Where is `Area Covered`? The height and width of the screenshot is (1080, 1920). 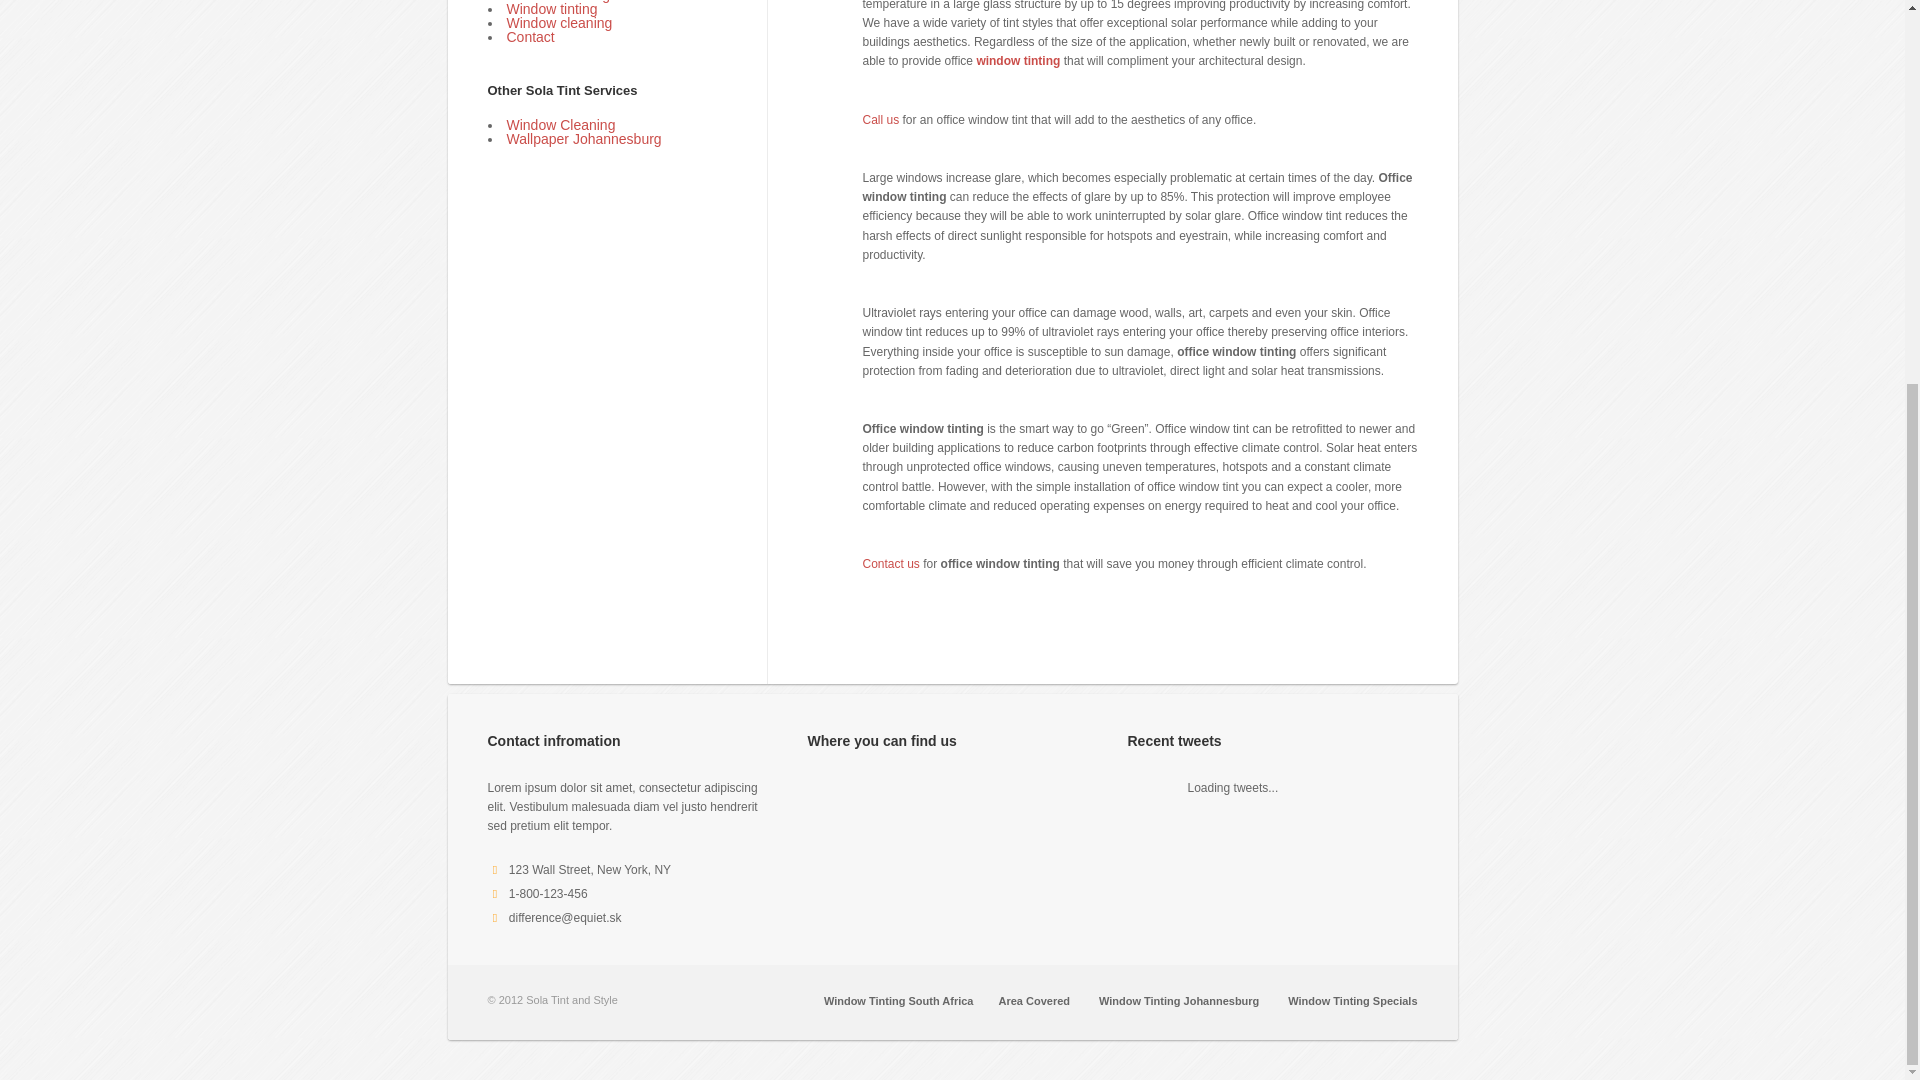
Area Covered is located at coordinates (1034, 1000).